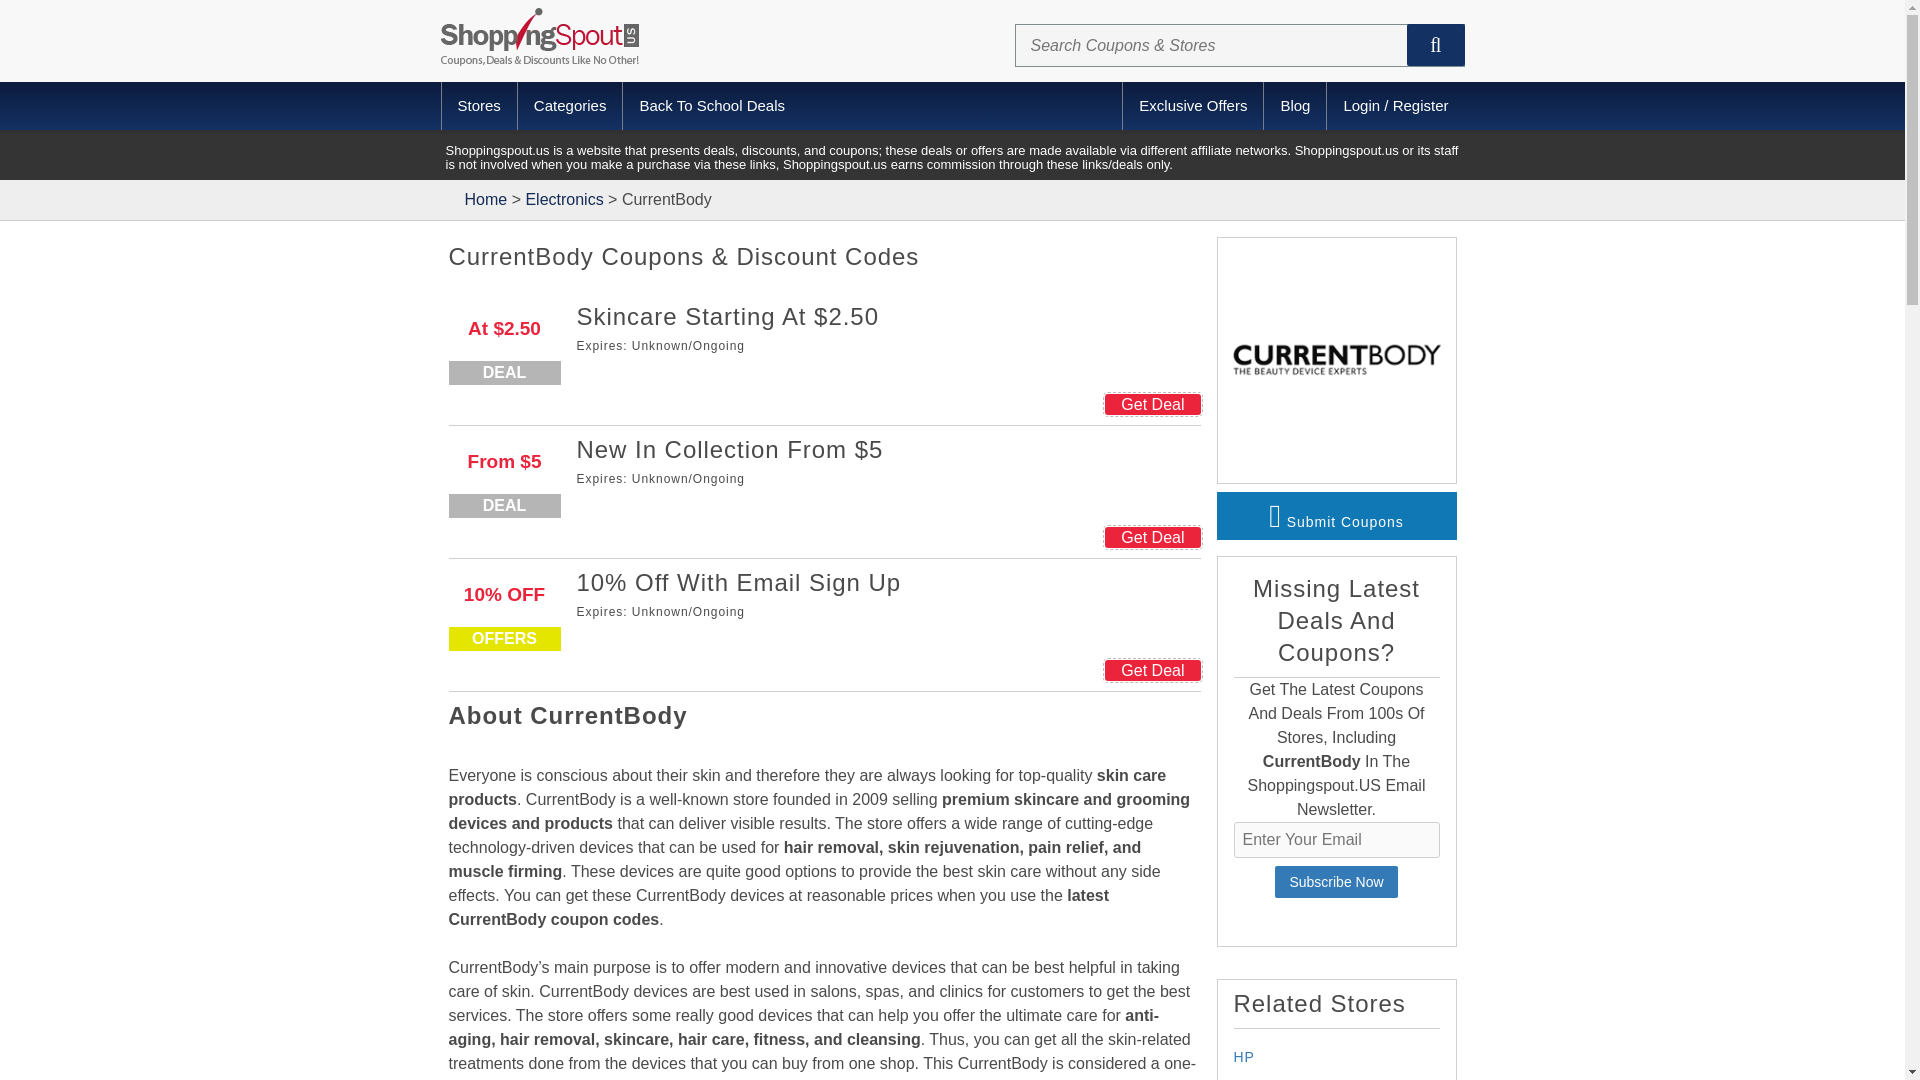  What do you see at coordinates (1335, 516) in the screenshot?
I see `Submit Coupons` at bounding box center [1335, 516].